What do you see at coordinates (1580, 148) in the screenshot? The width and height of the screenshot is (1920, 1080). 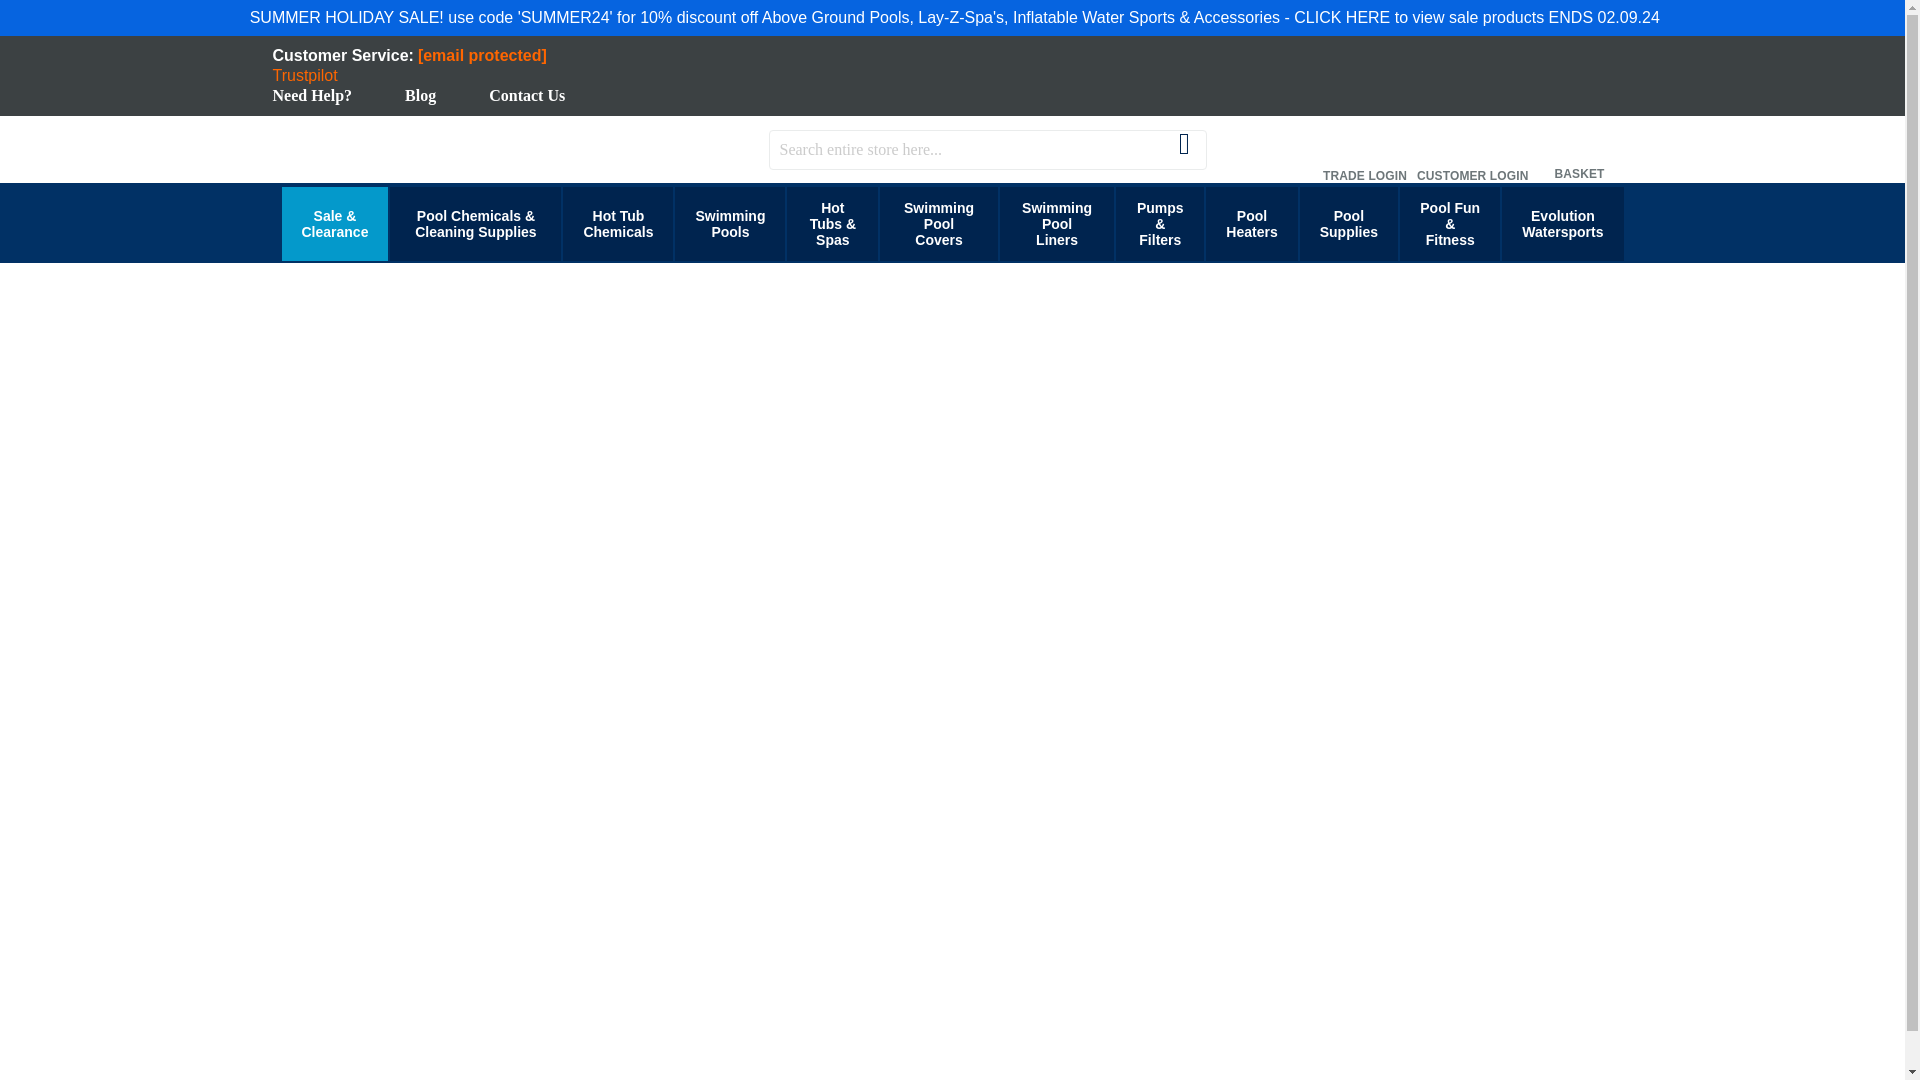 I see `BASKET` at bounding box center [1580, 148].